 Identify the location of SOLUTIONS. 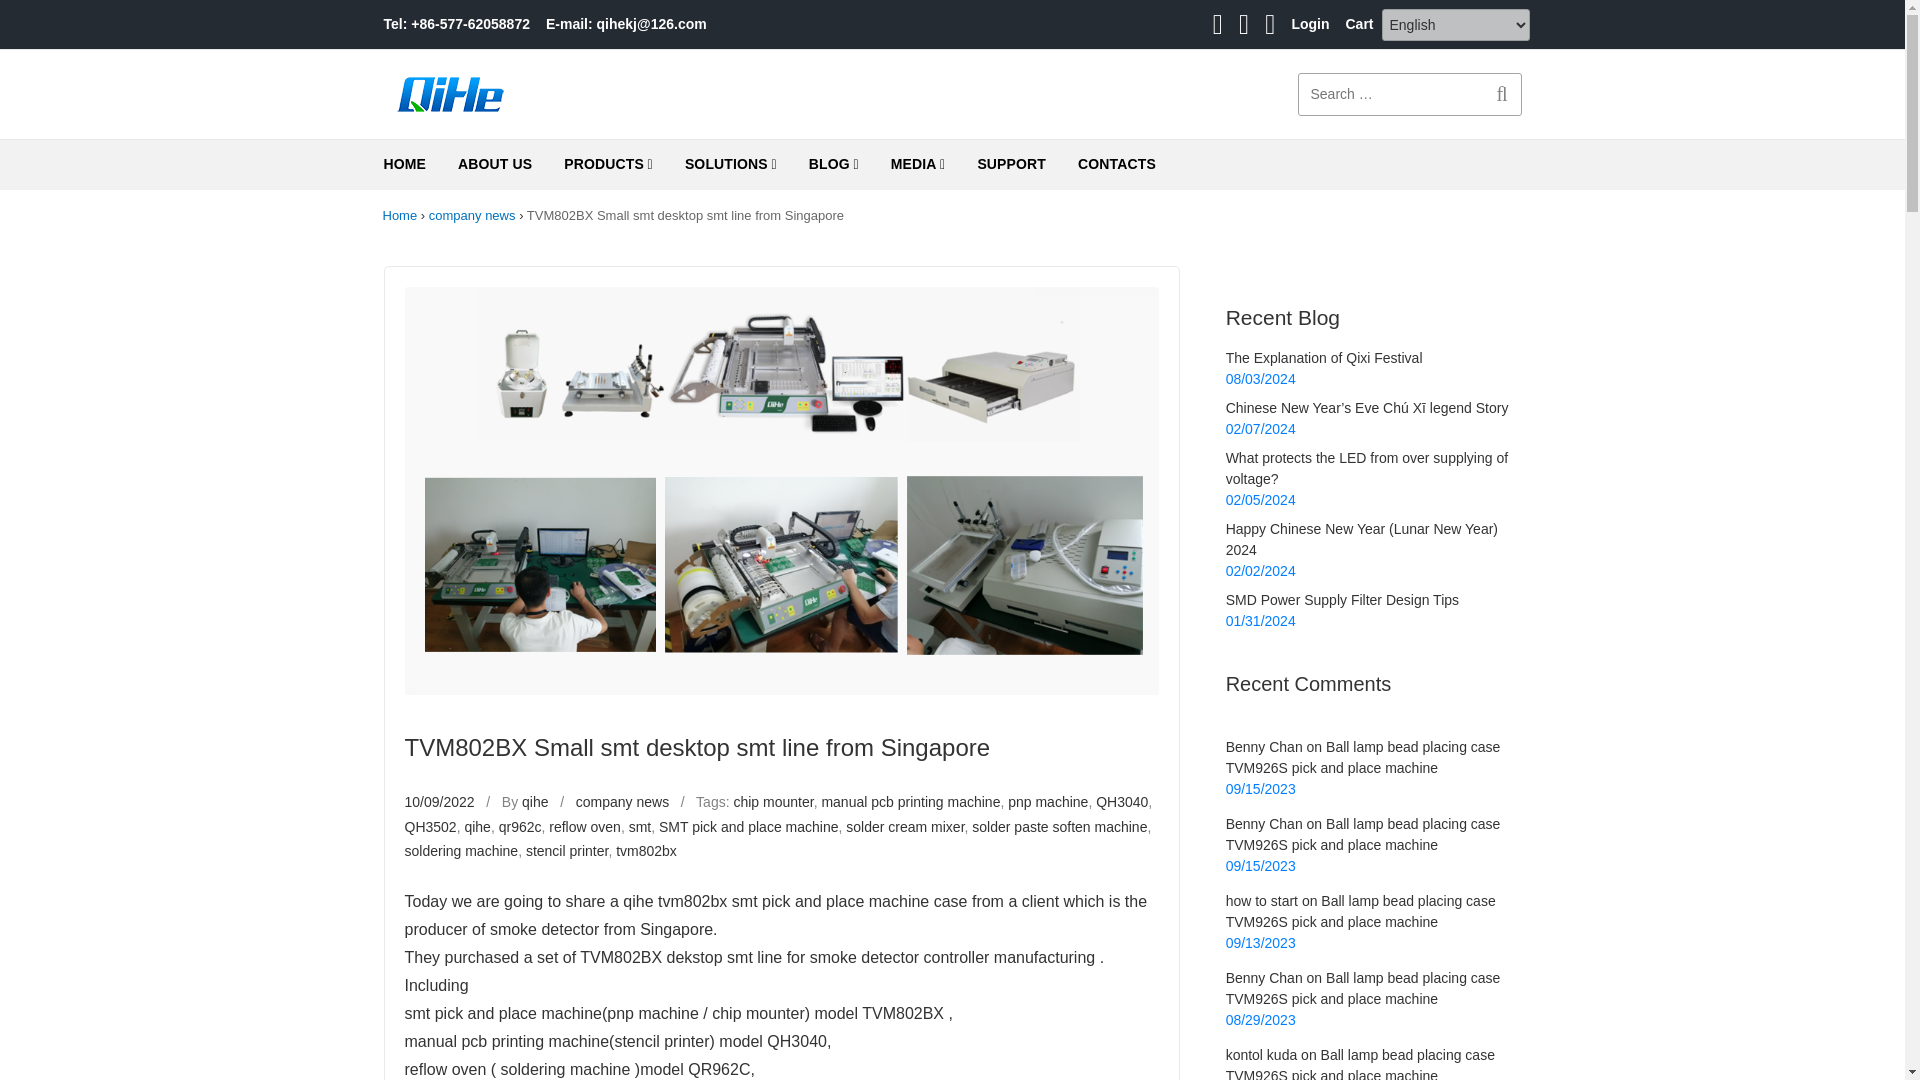
(730, 165).